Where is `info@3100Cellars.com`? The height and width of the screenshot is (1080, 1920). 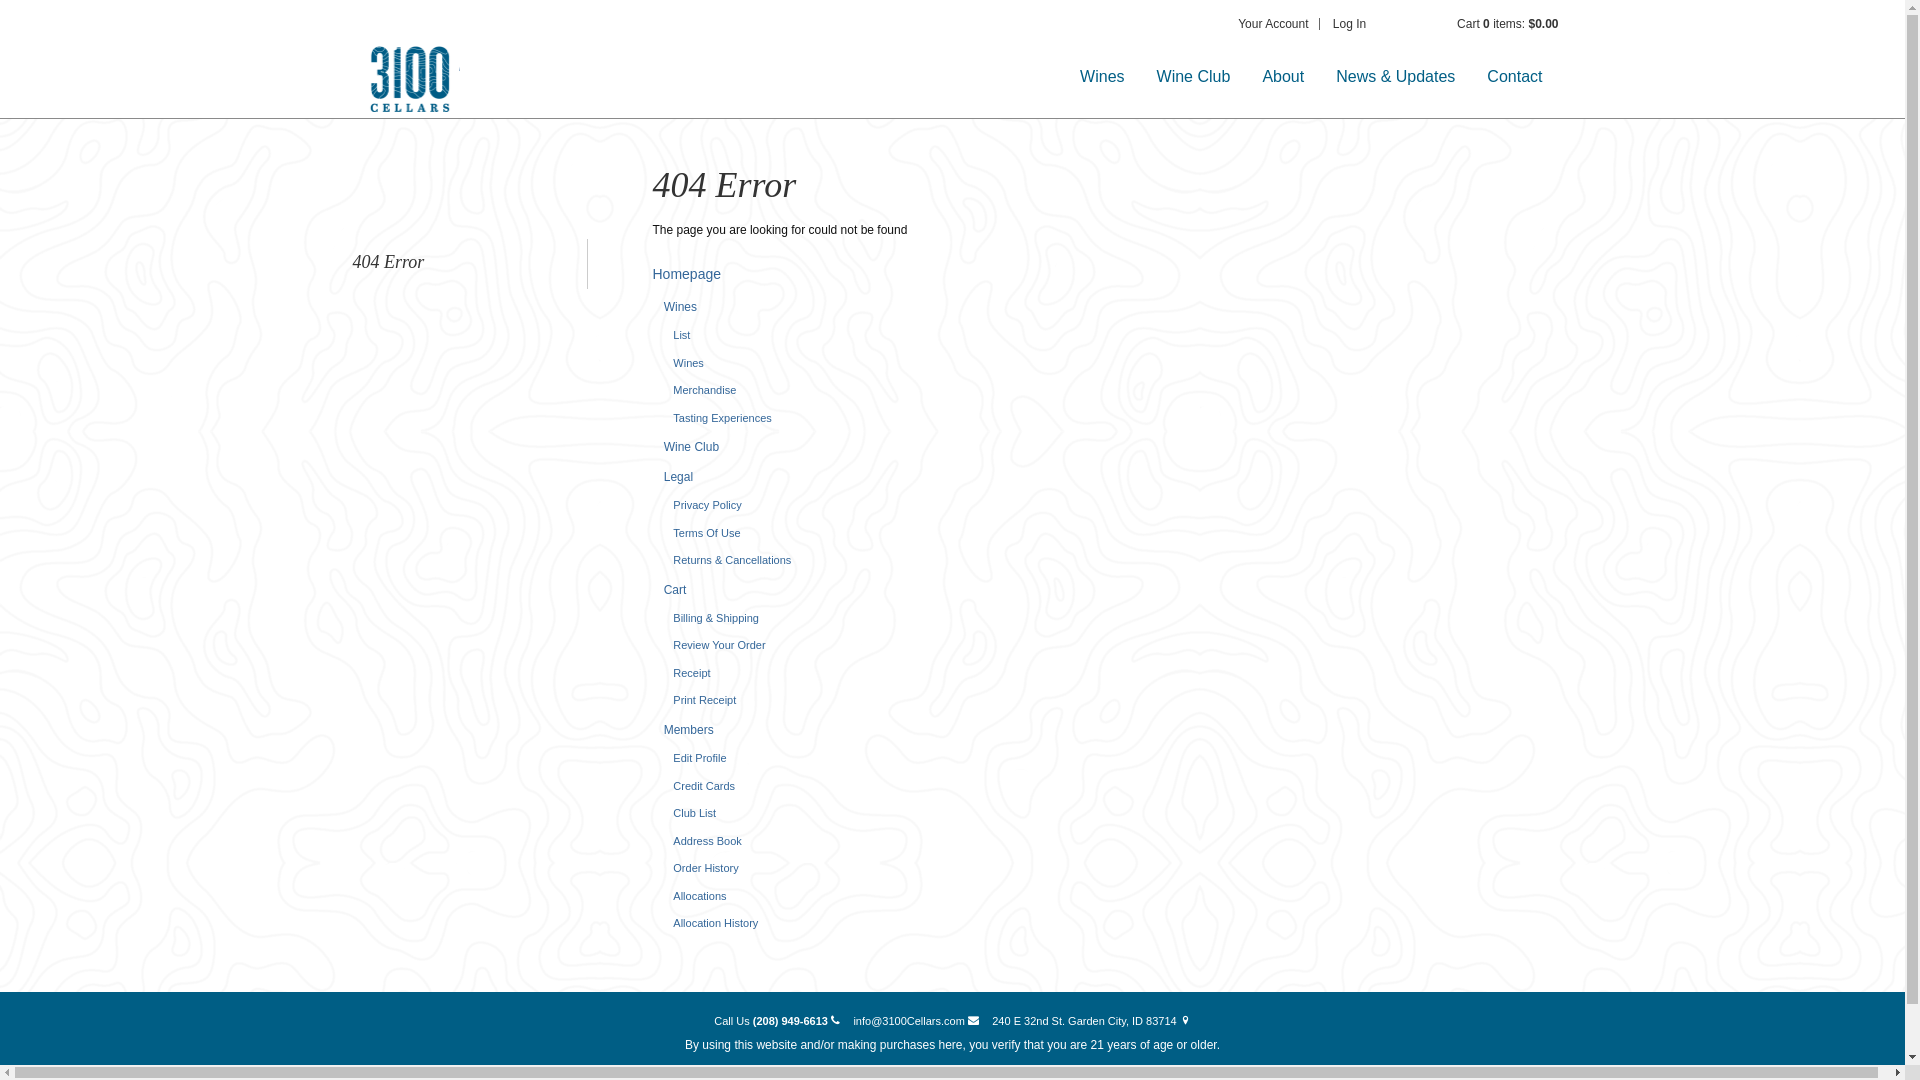
info@3100Cellars.com is located at coordinates (916, 1022).